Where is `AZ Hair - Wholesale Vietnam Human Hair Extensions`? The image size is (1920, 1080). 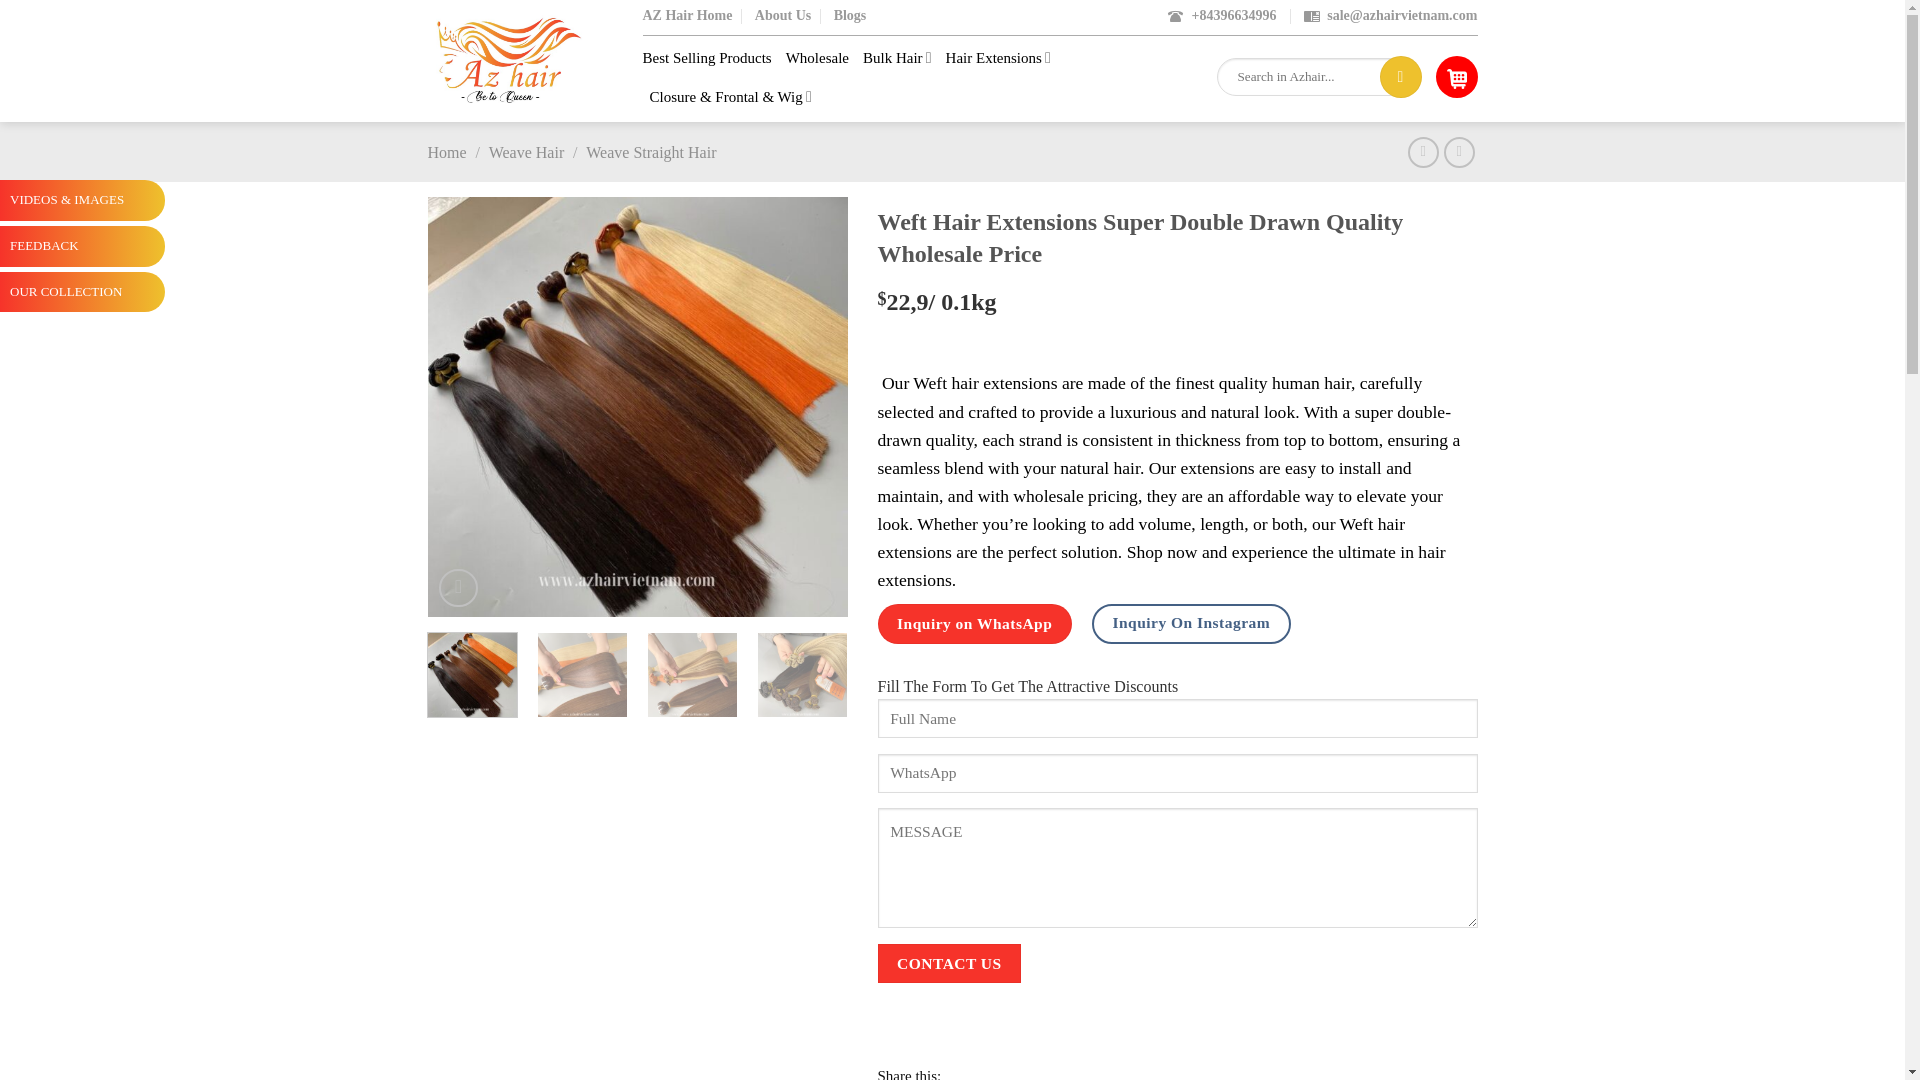 AZ Hair - Wholesale Vietnam Human Hair Extensions is located at coordinates (528, 60).